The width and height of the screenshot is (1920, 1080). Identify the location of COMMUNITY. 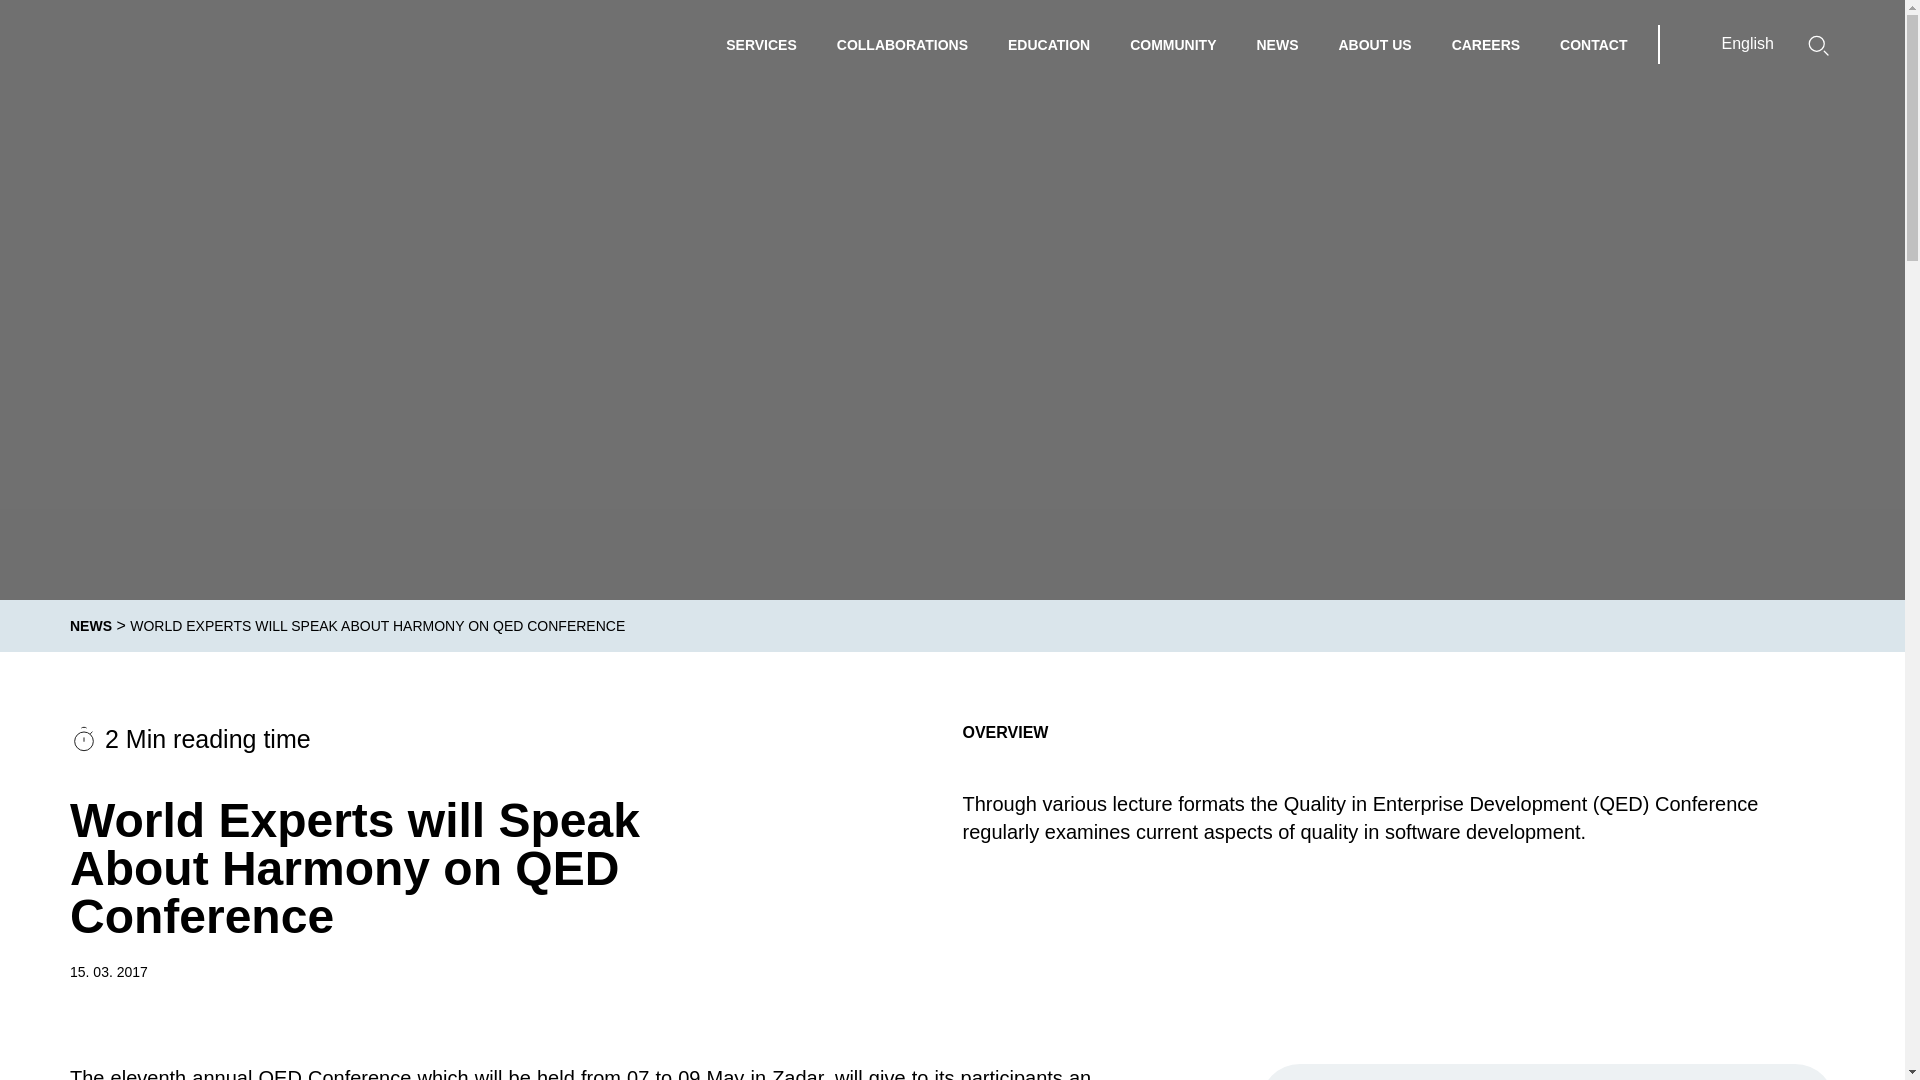
(1172, 43).